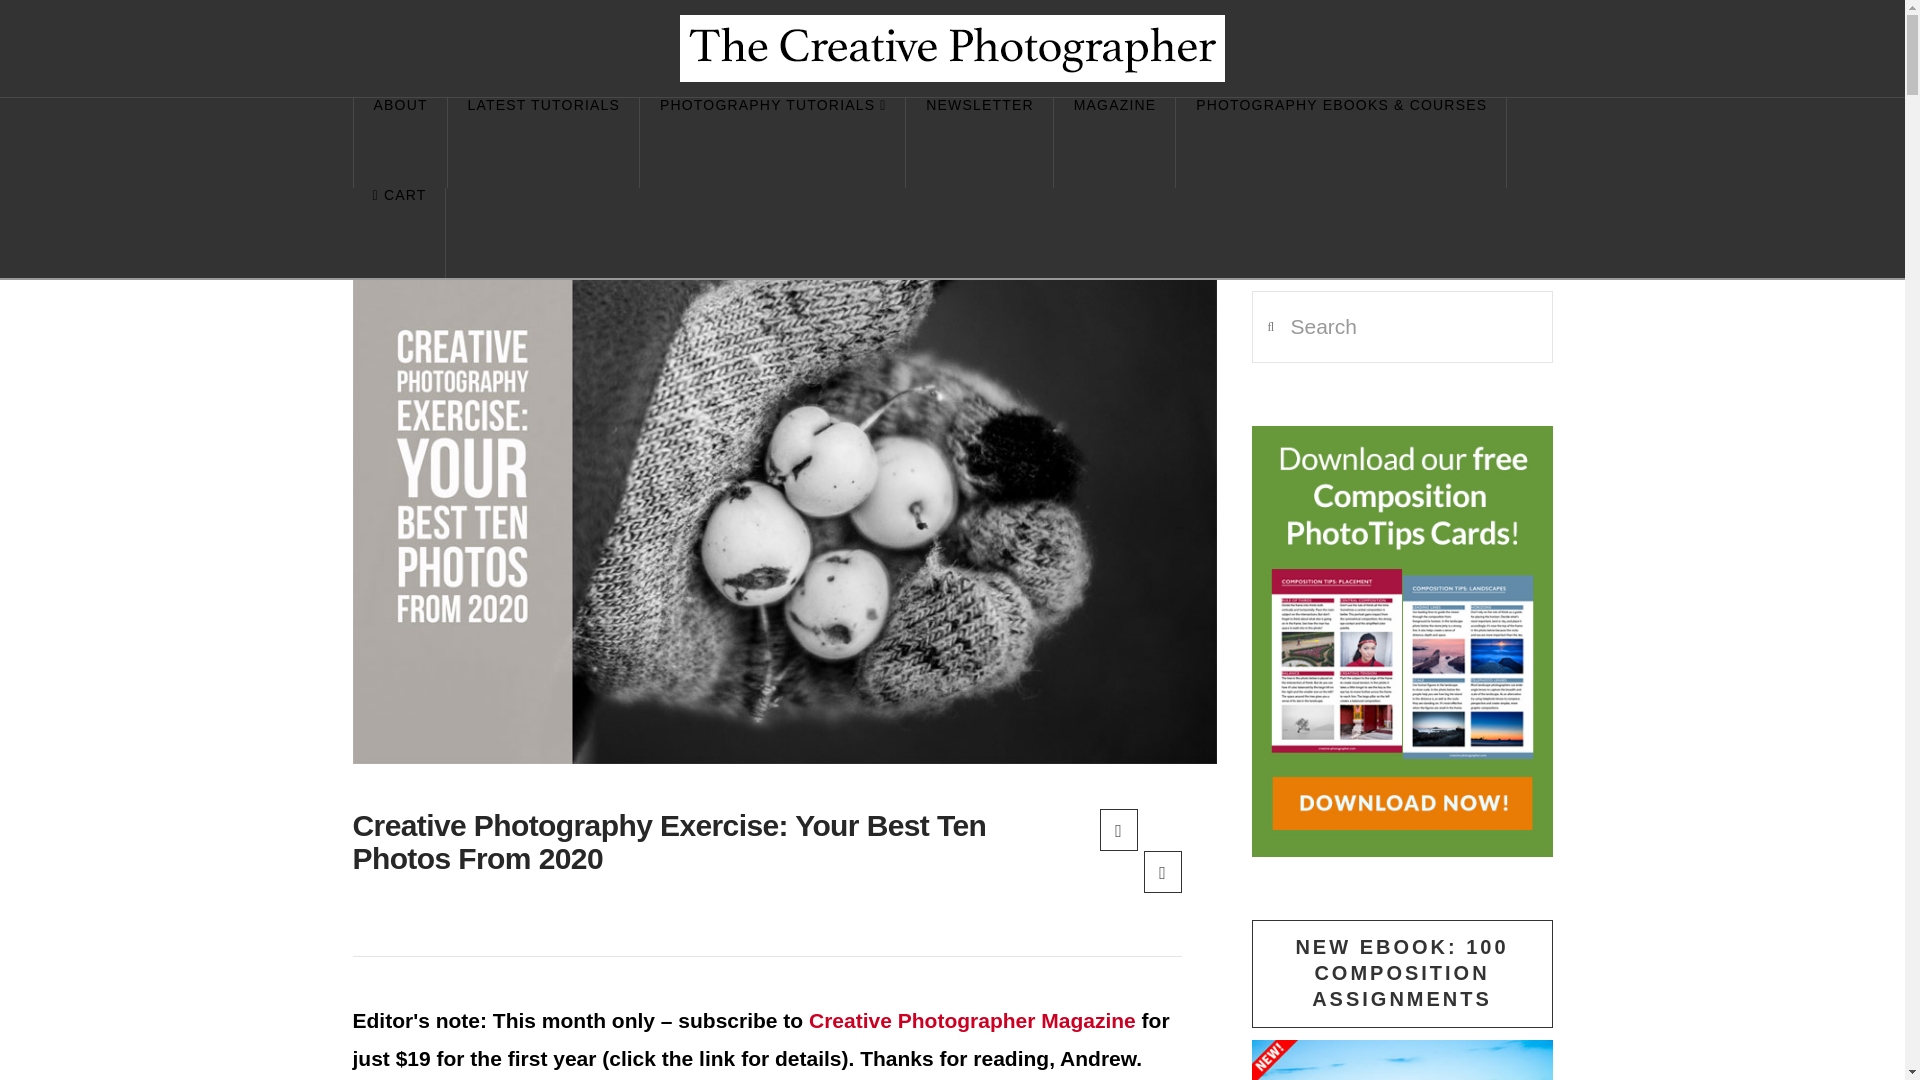  I want to click on MAGAZINE, so click(1114, 142).